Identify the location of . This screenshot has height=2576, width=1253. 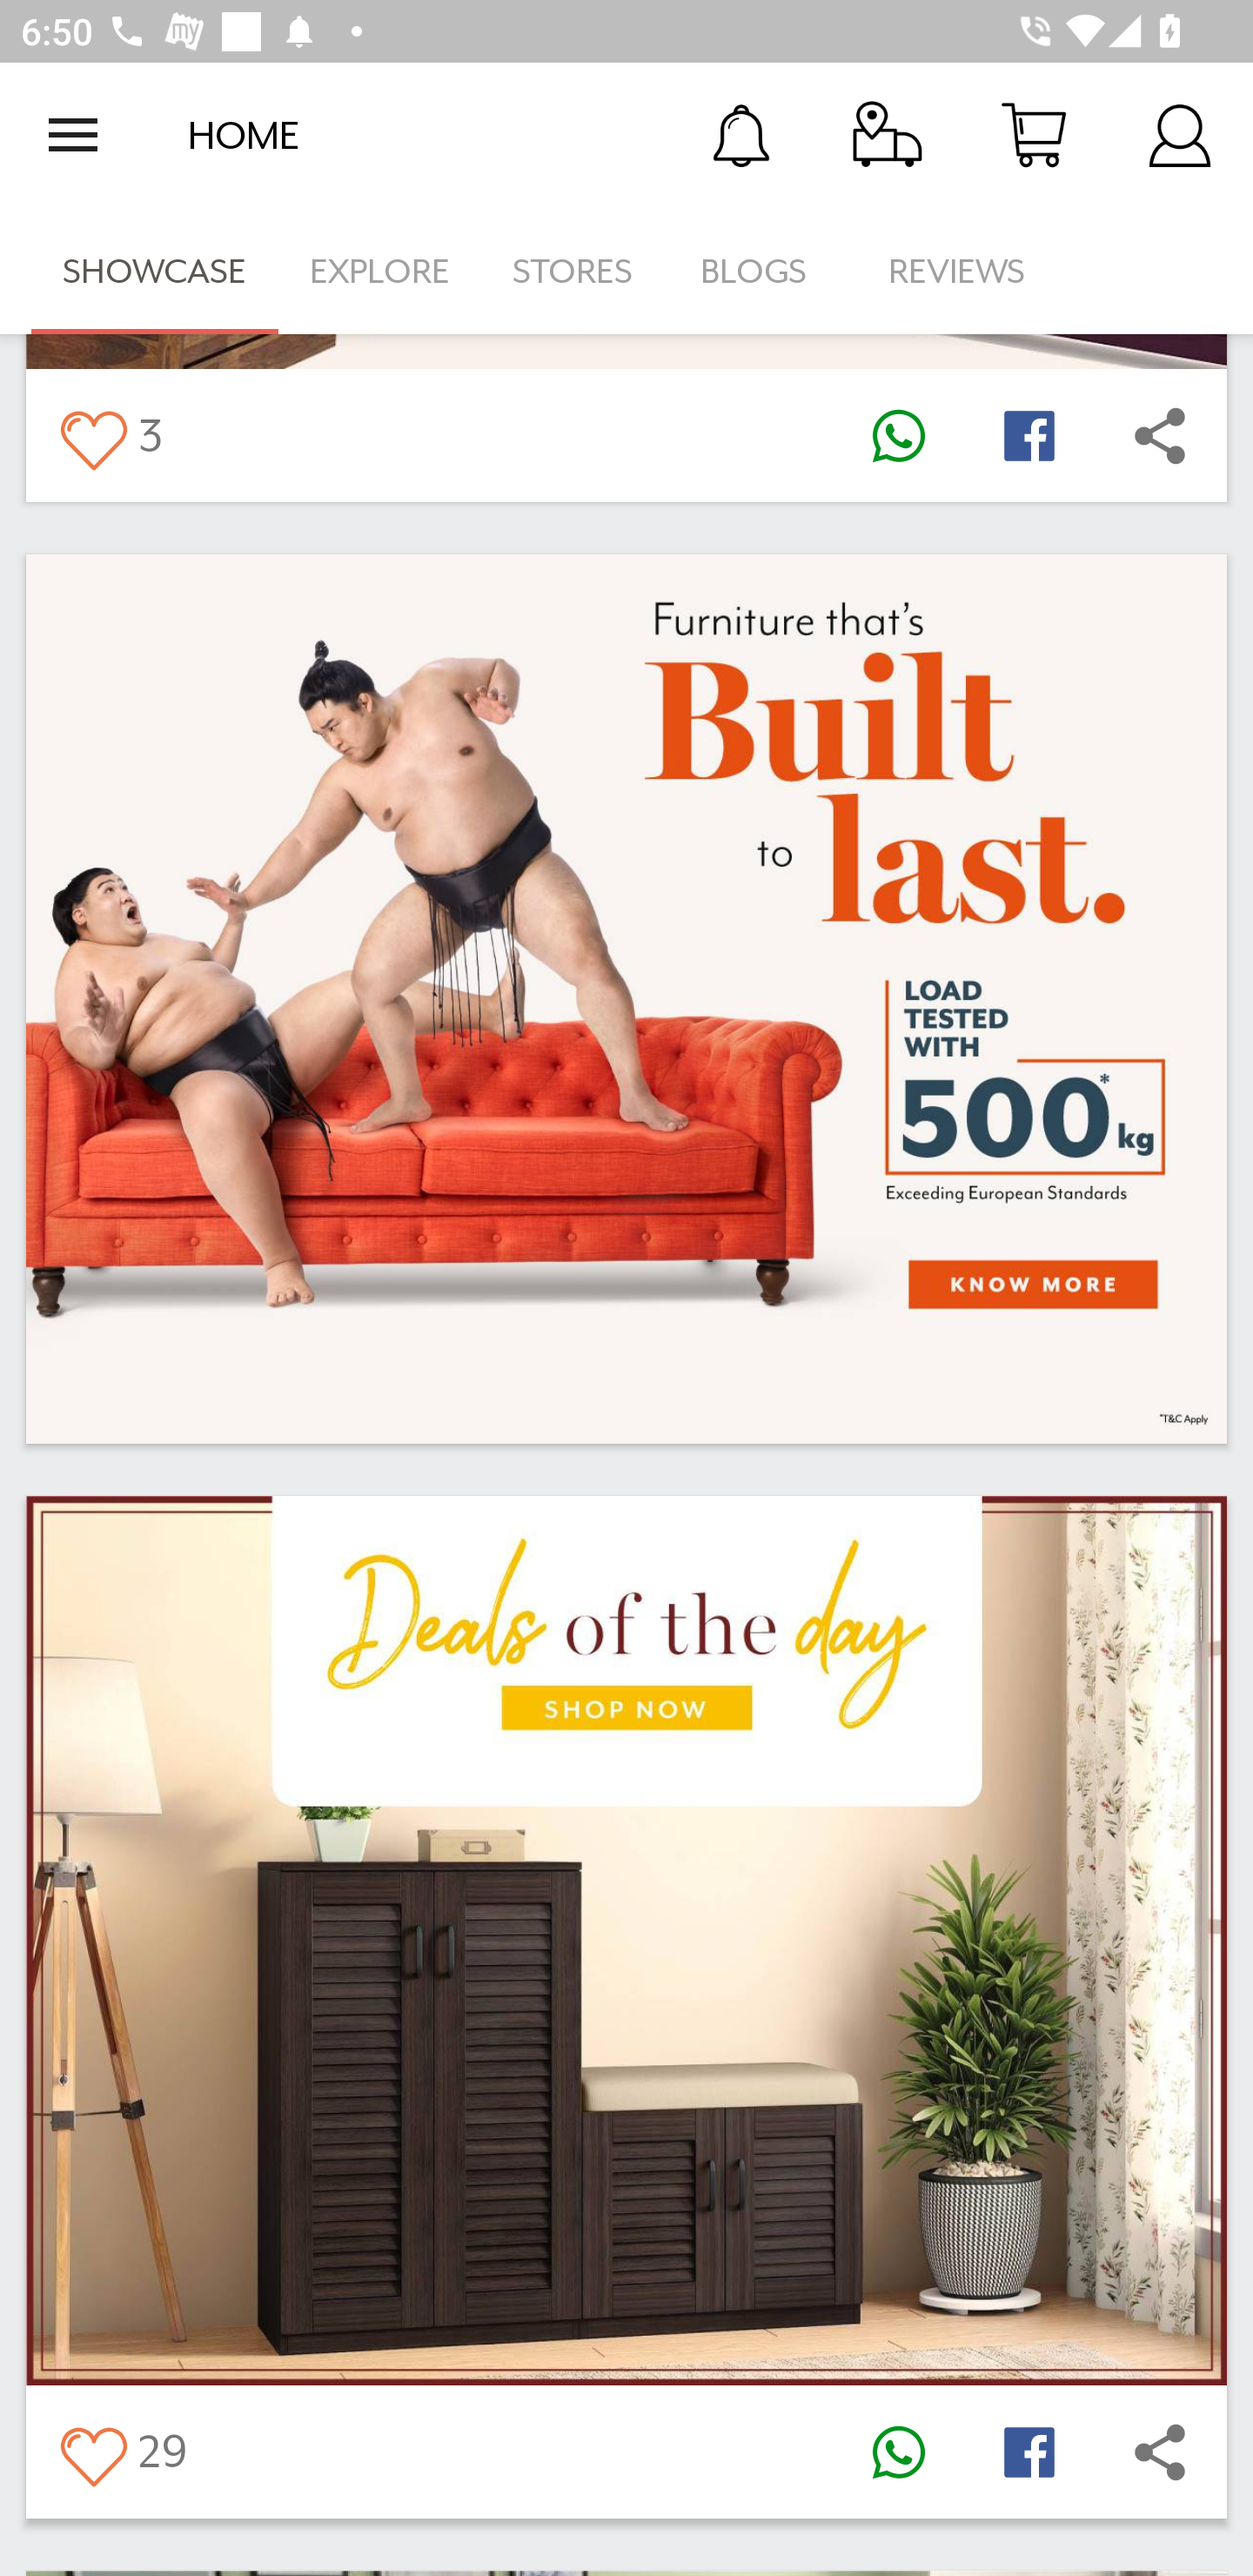
(1160, 435).